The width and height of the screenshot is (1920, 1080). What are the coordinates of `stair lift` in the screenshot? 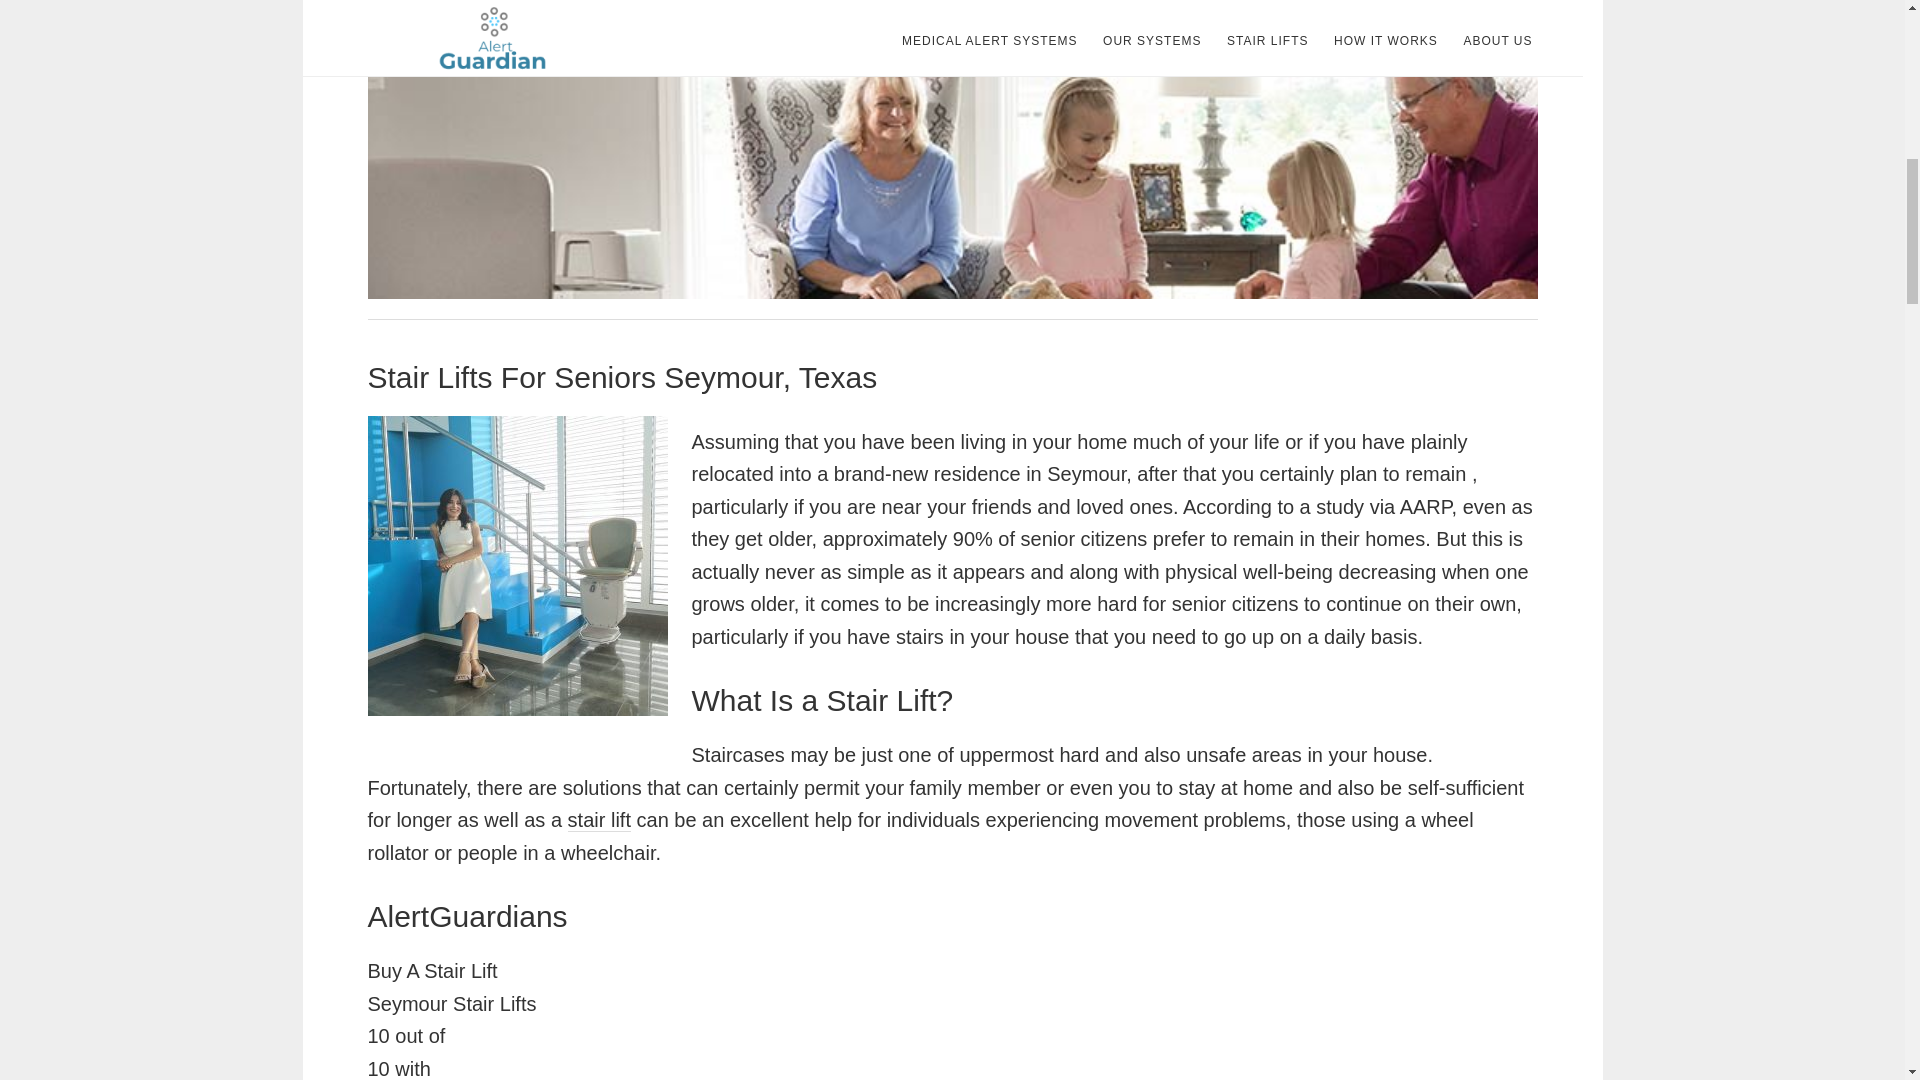 It's located at (600, 820).